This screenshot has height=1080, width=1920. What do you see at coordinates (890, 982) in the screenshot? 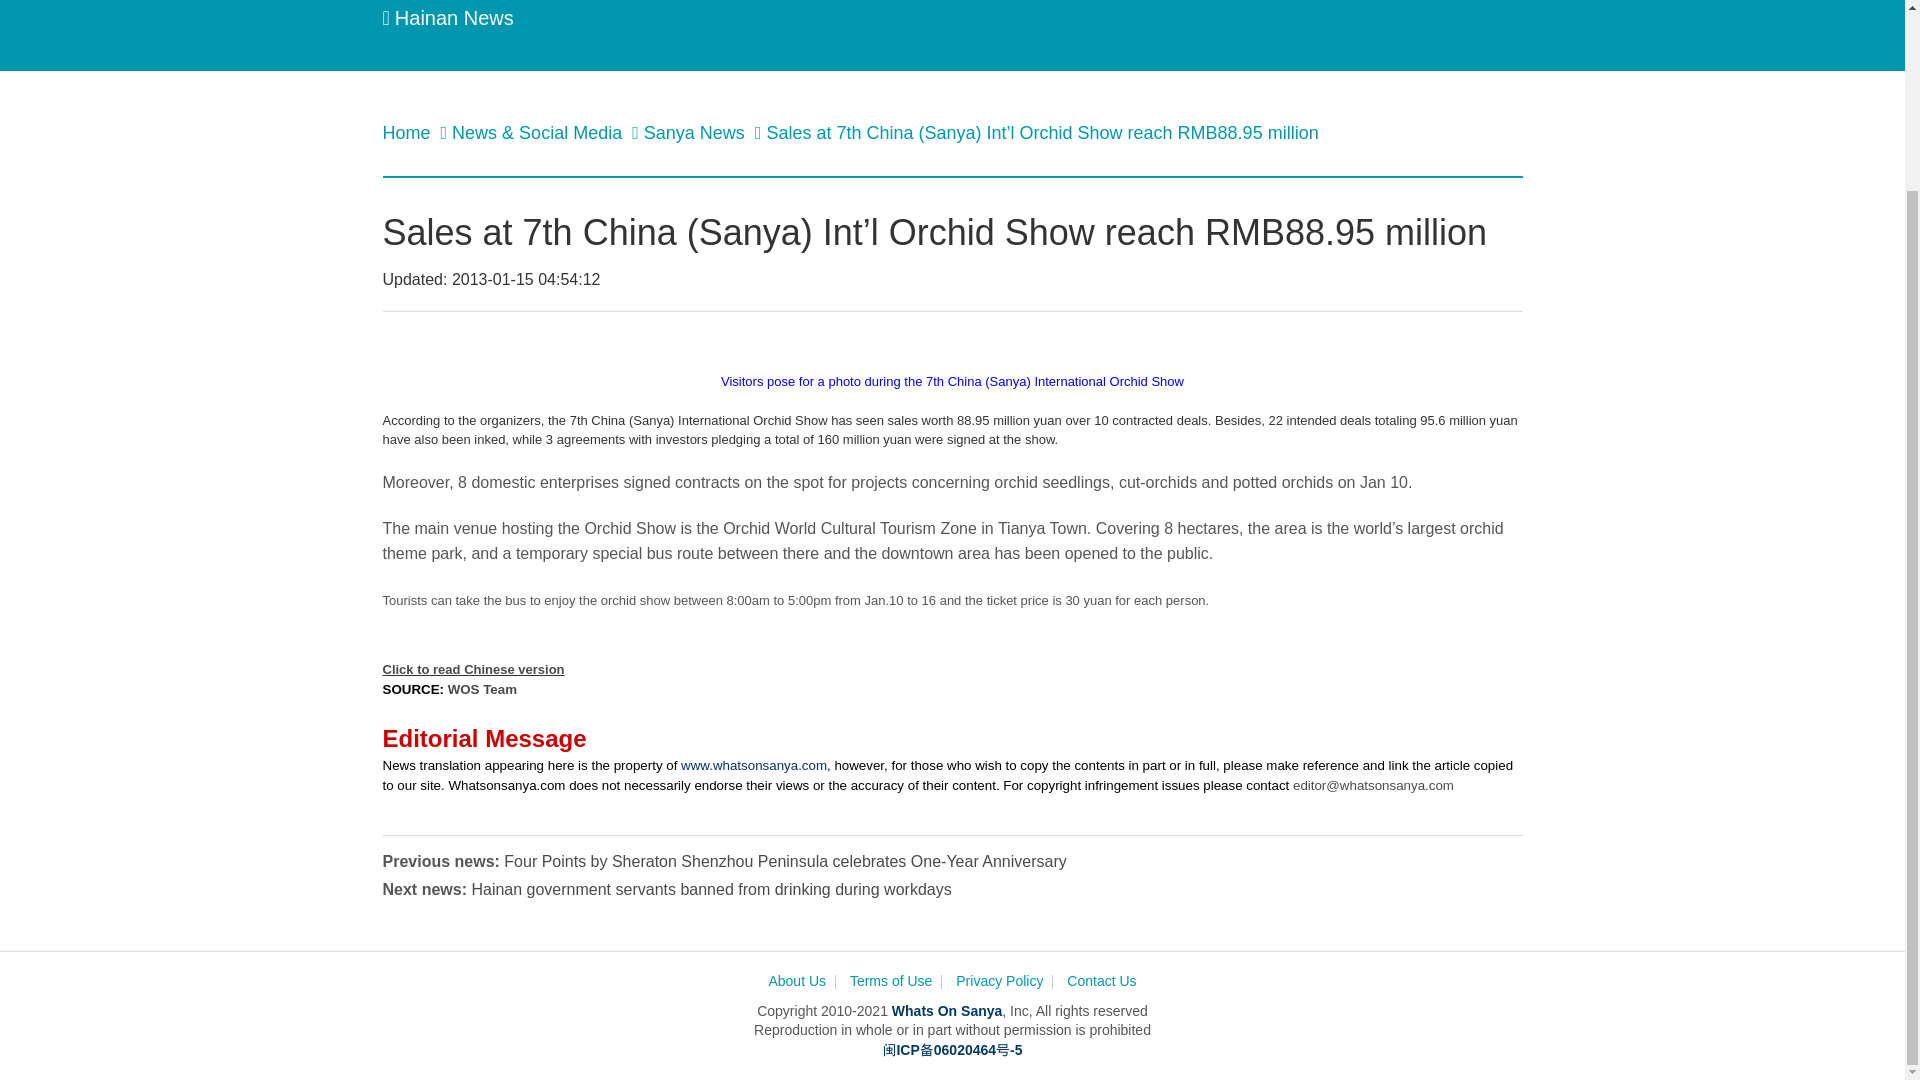
I see `Terms of Use` at bounding box center [890, 982].